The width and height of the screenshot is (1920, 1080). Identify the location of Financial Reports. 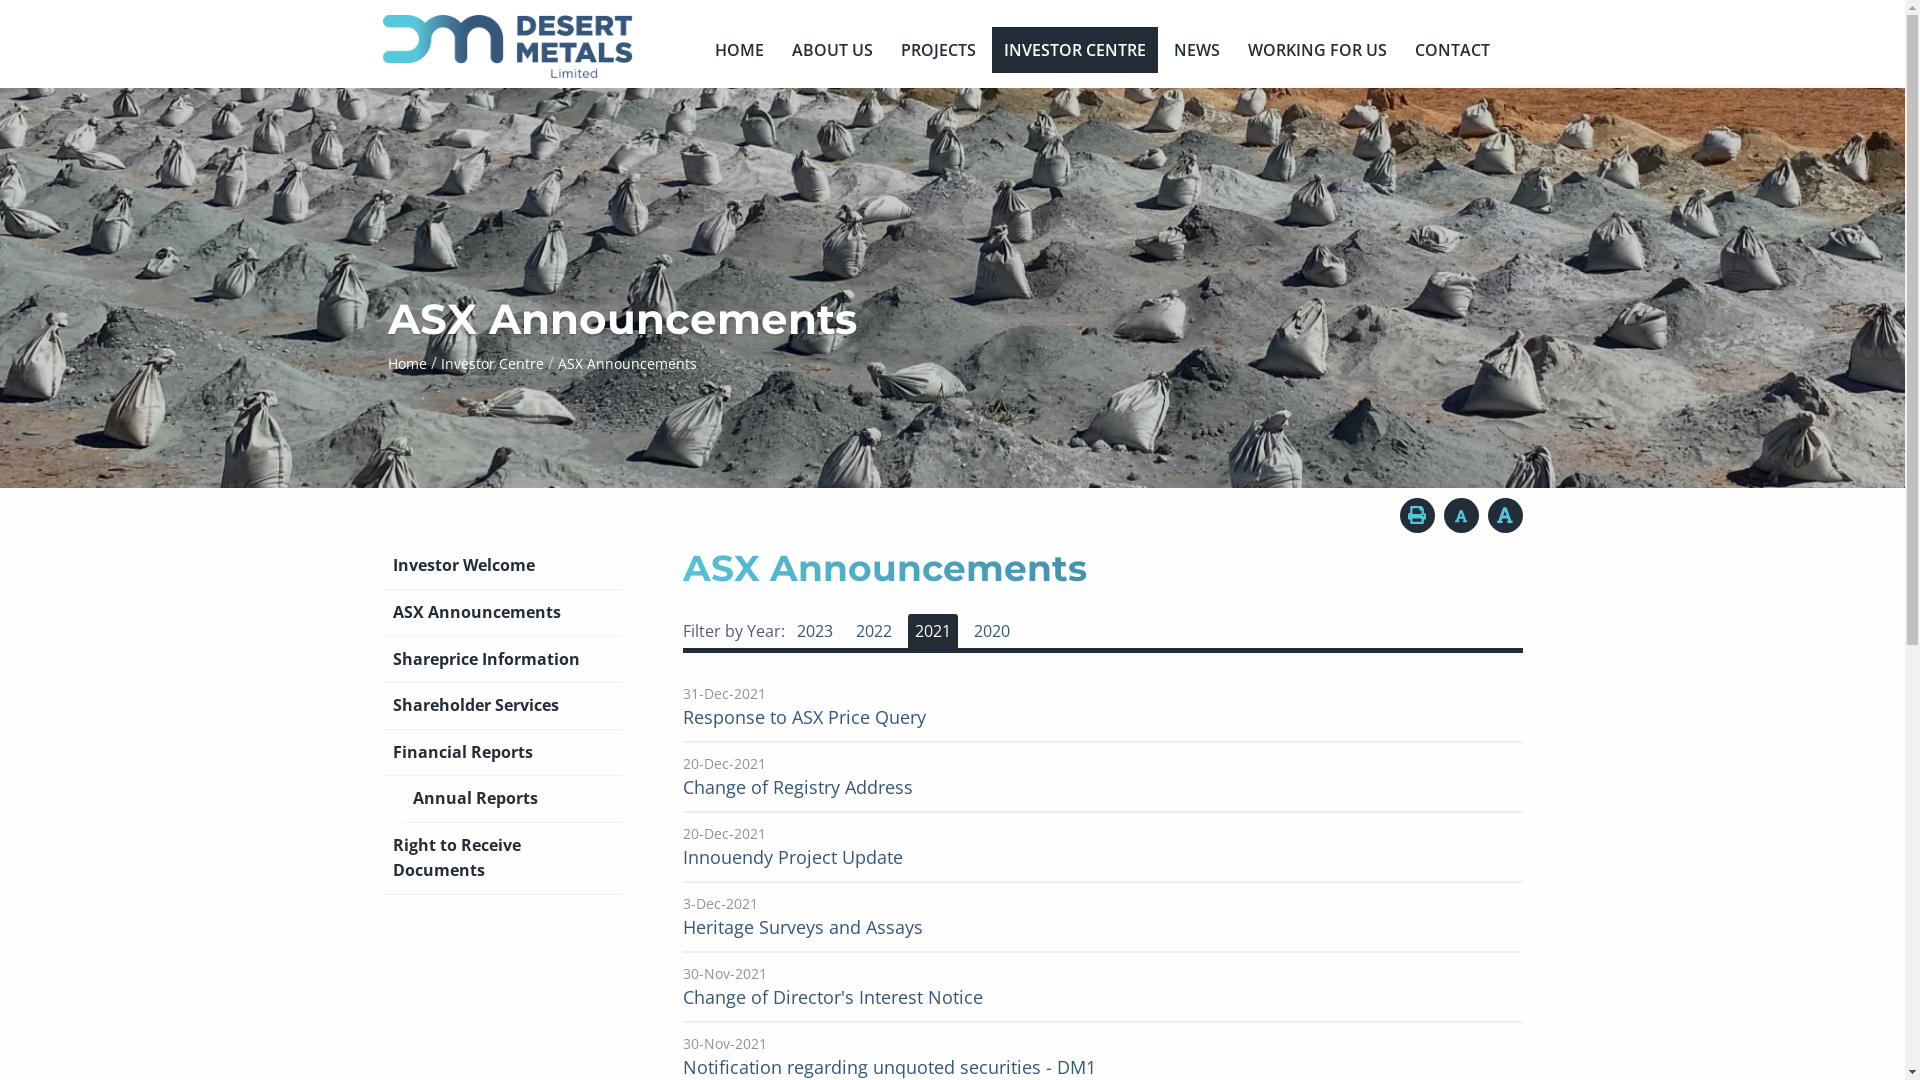
(502, 754).